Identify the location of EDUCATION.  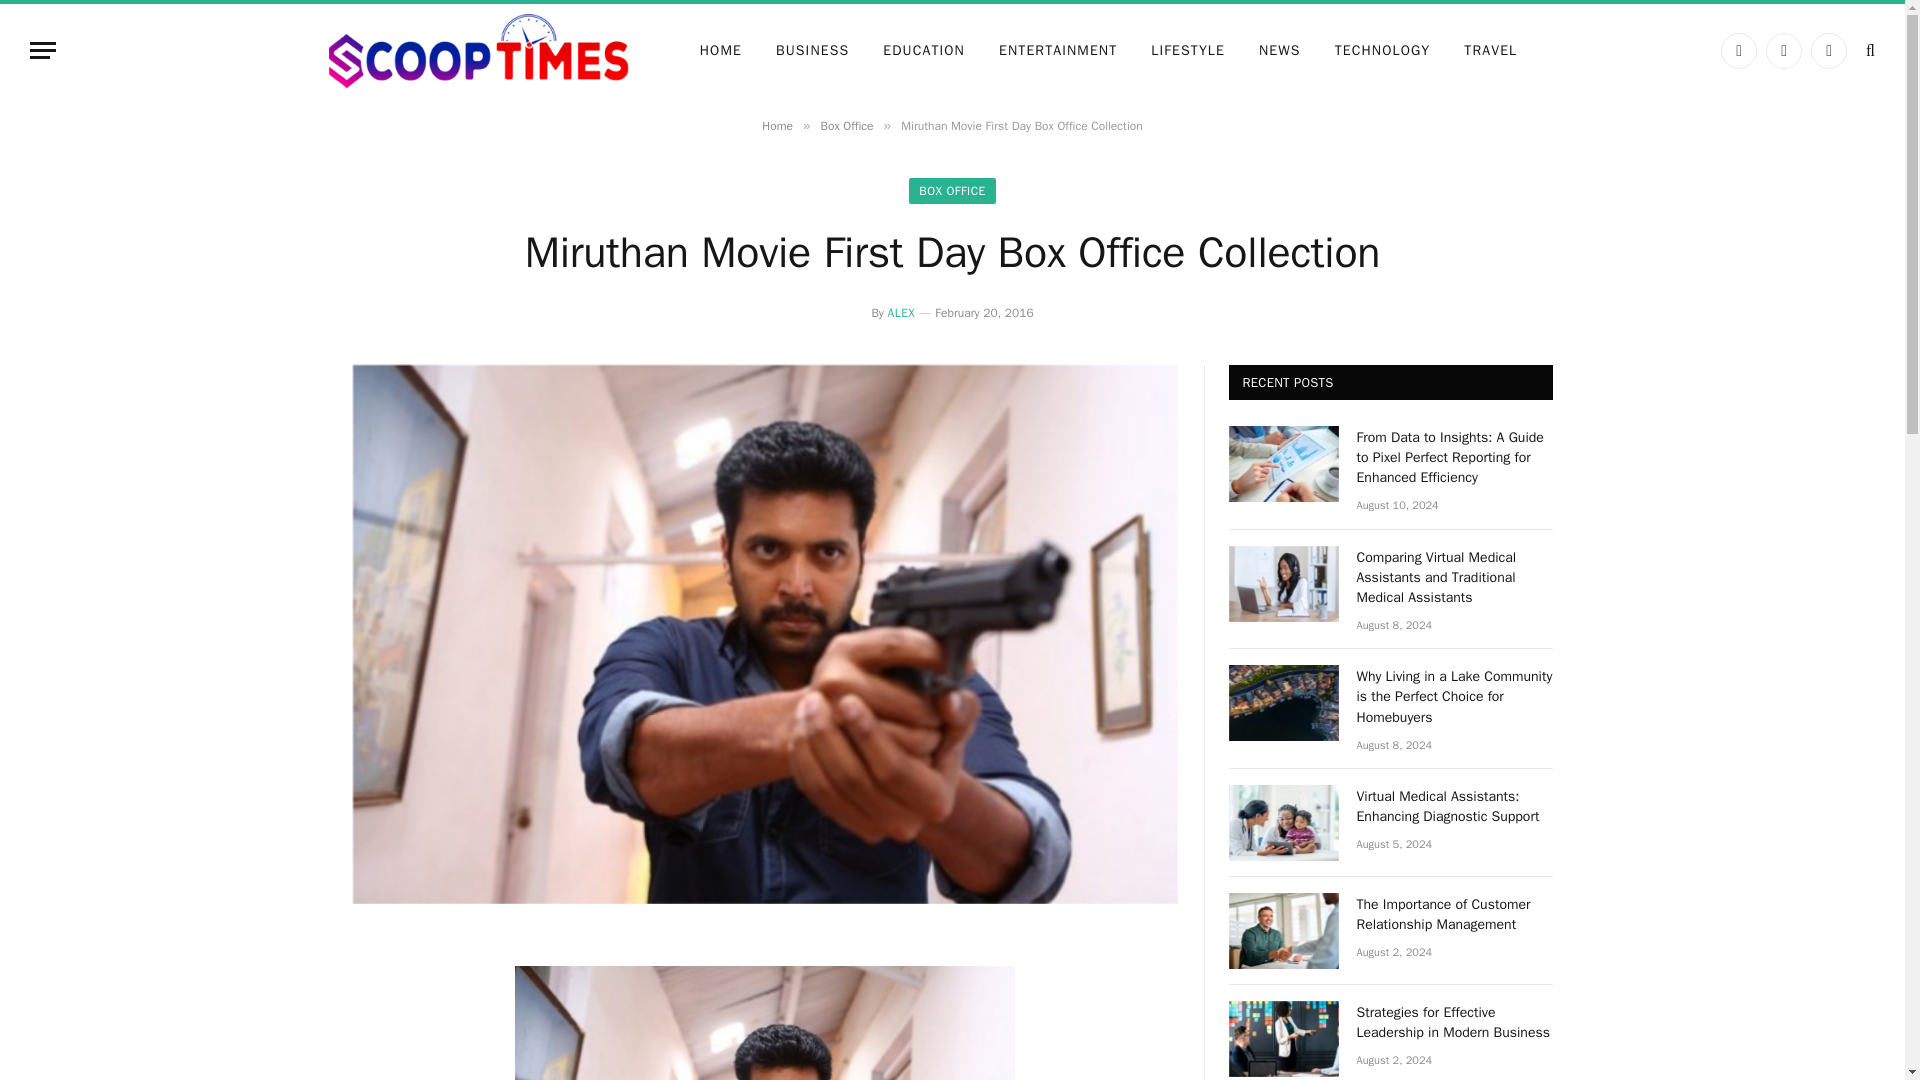
(923, 51).